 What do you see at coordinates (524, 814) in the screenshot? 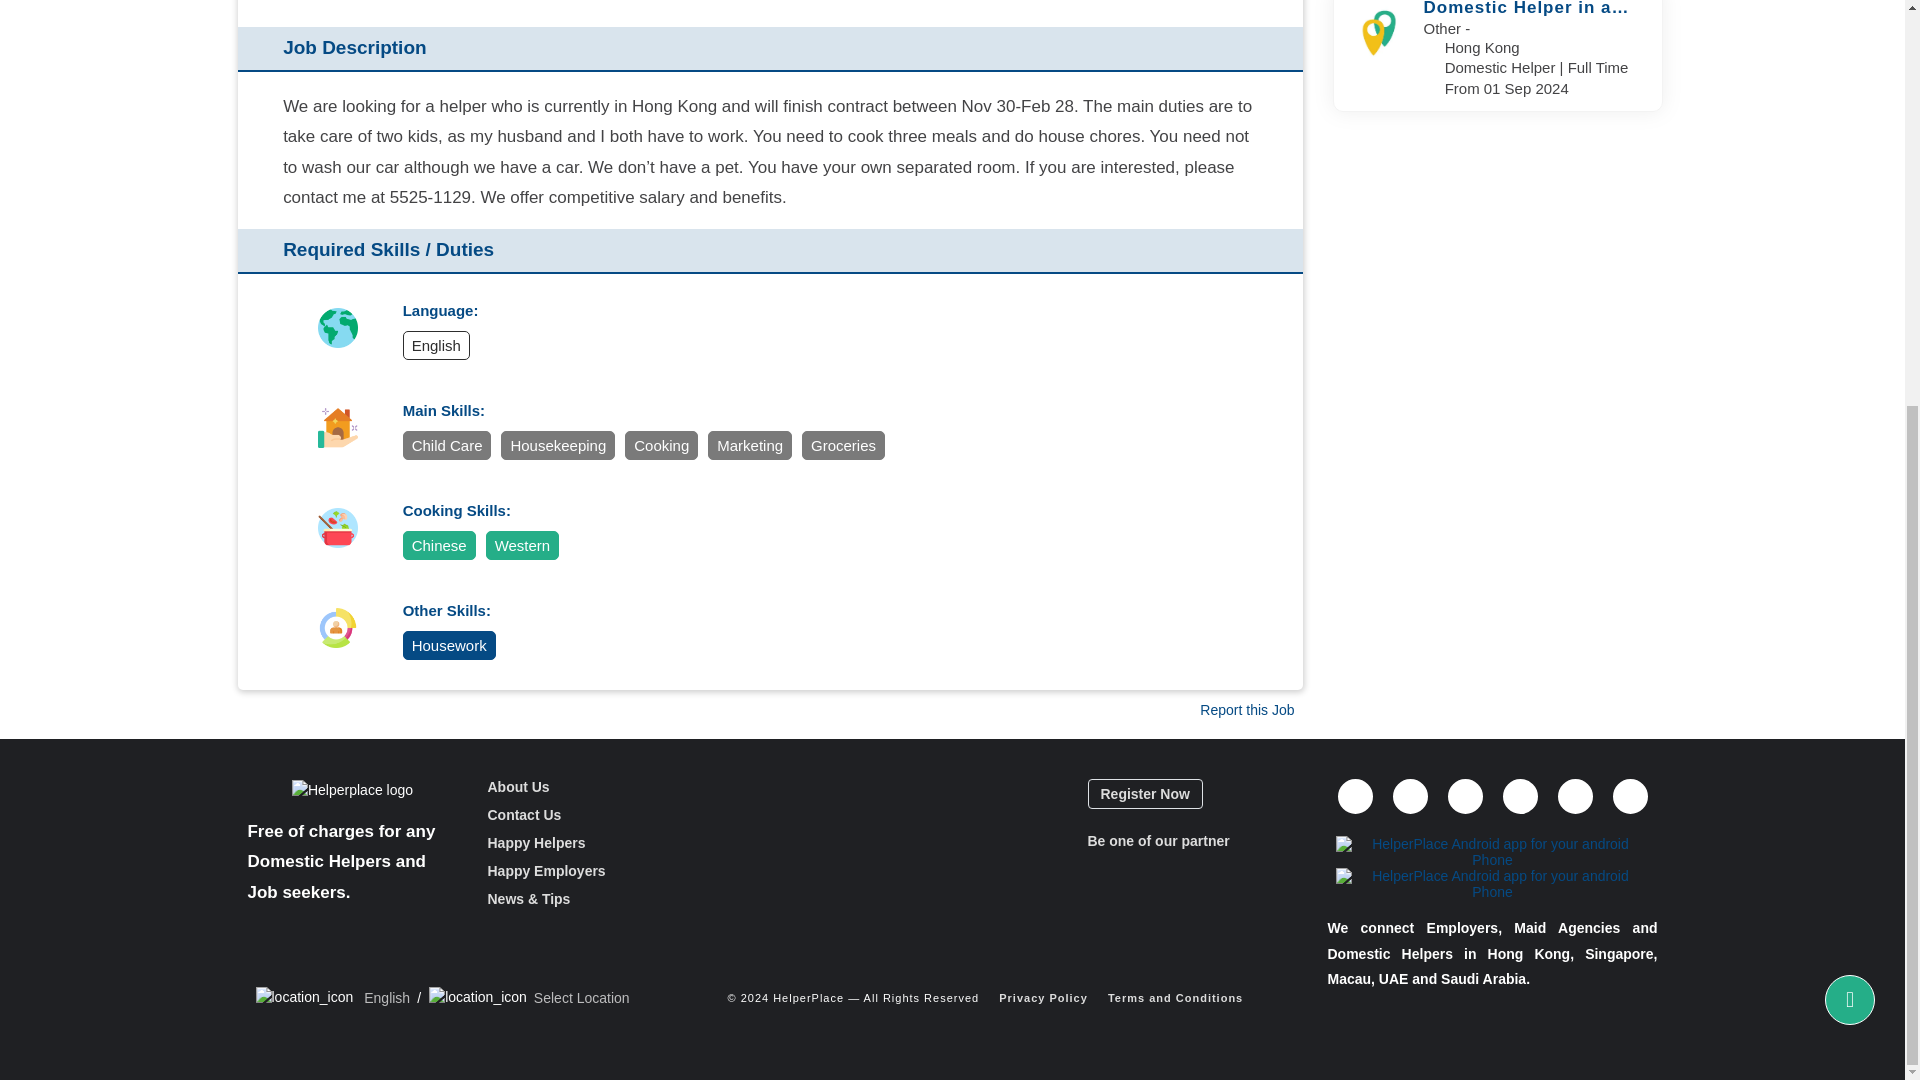
I see `Contact Us` at bounding box center [524, 814].